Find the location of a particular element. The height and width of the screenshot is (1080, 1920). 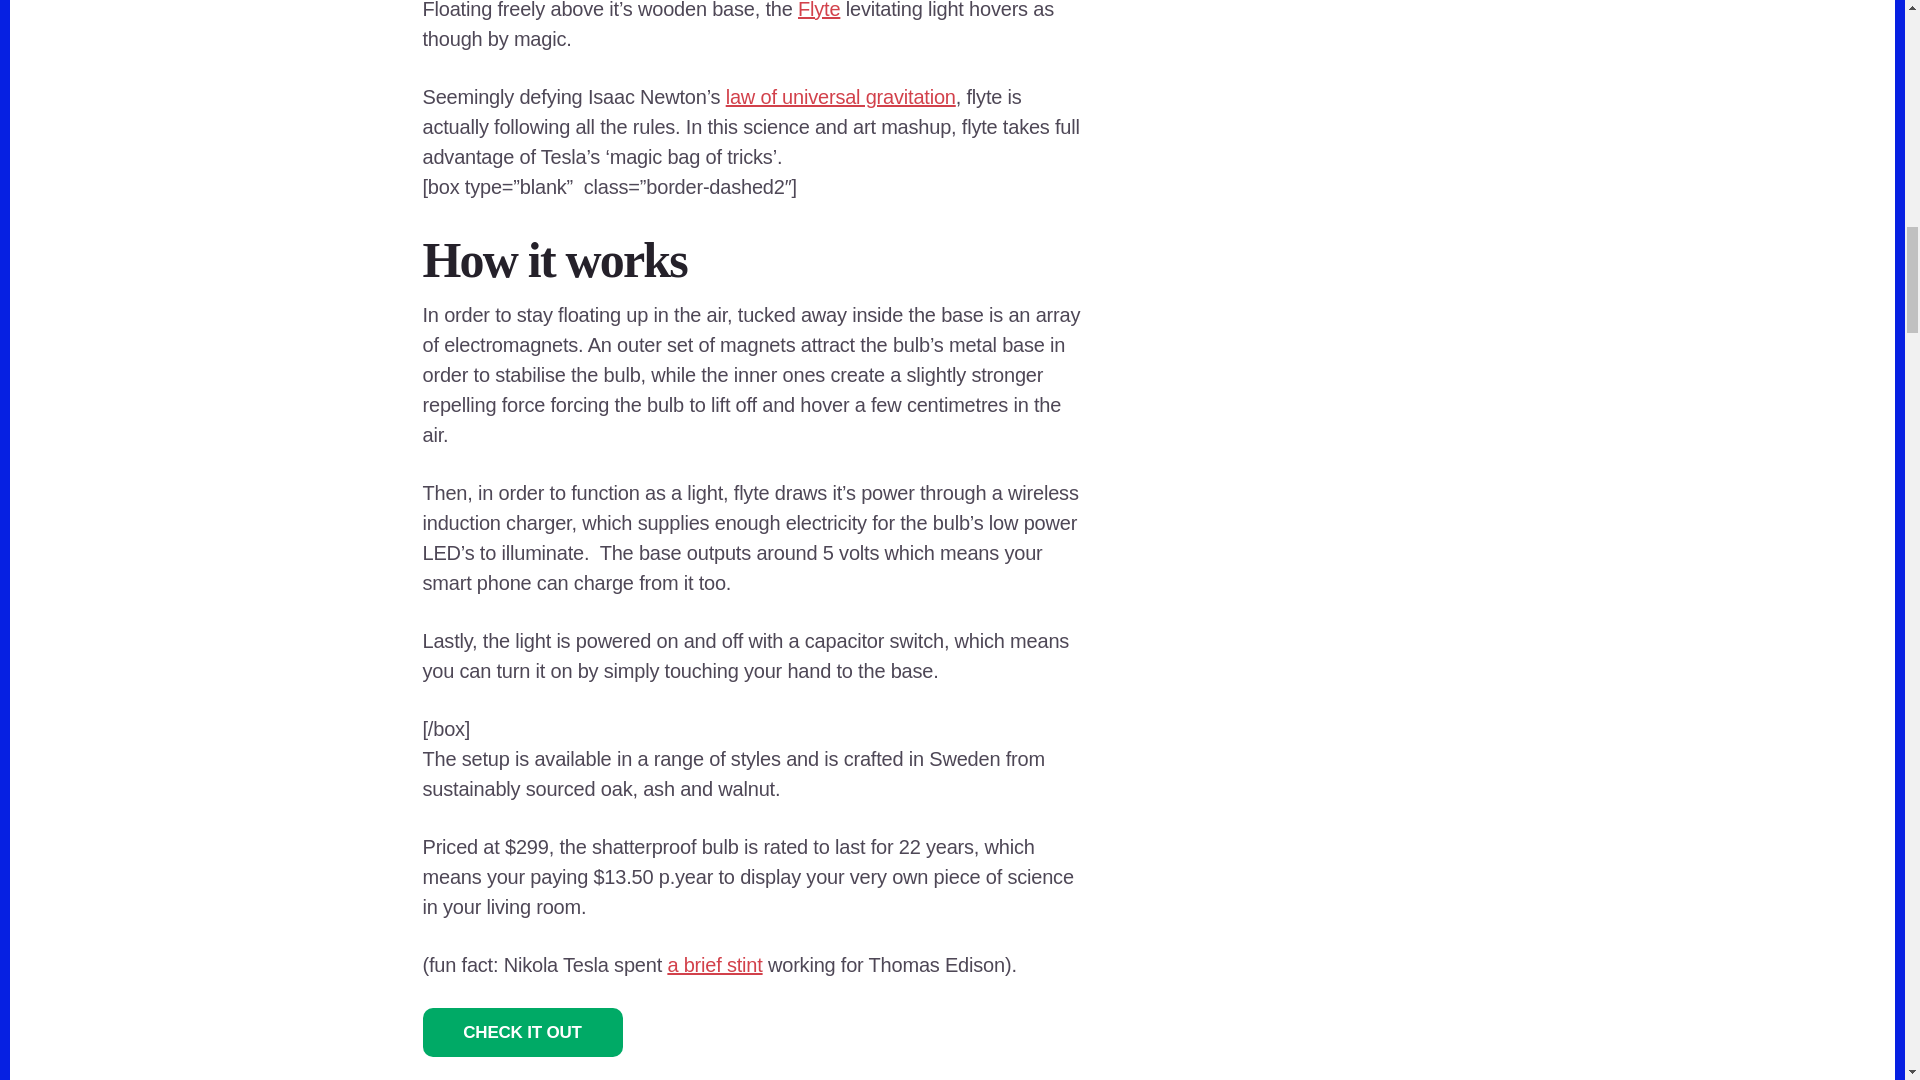

CHECK IT OUT is located at coordinates (522, 1032).